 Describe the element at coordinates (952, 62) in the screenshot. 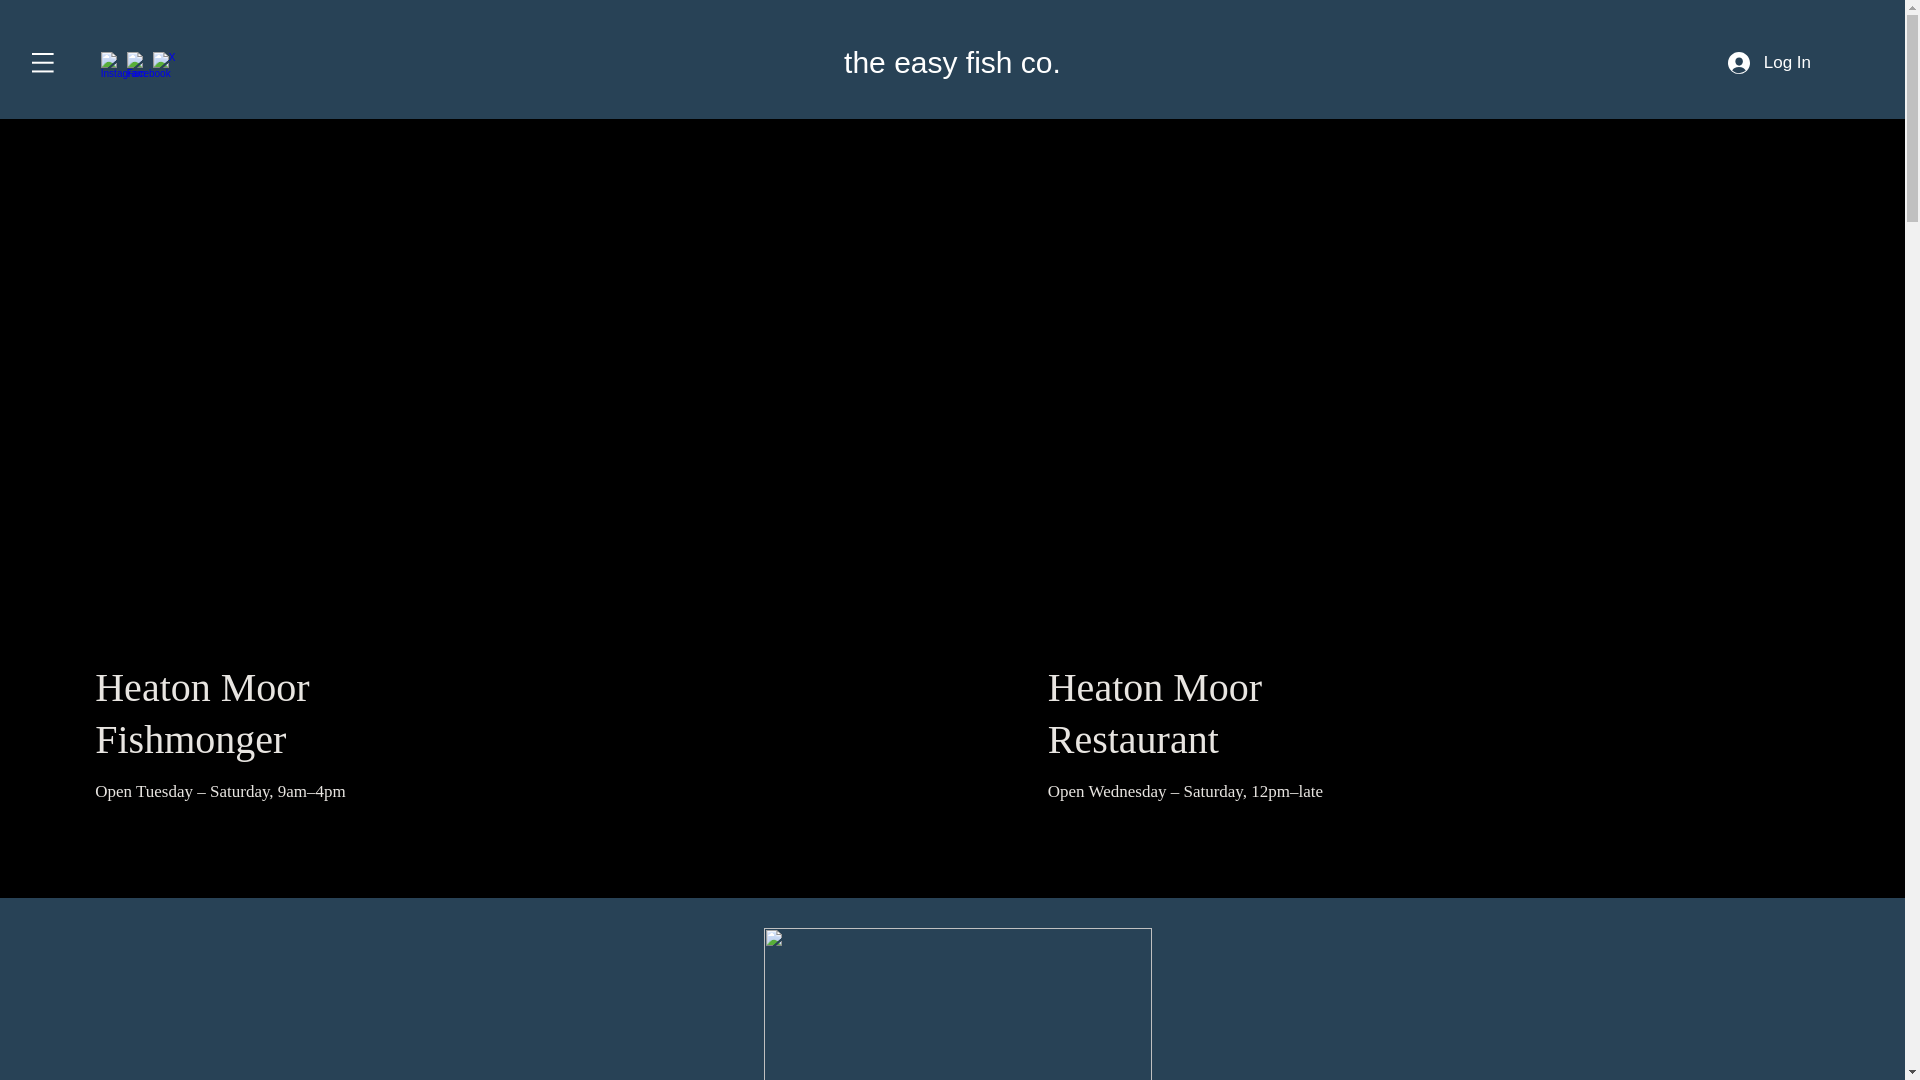

I see `the easy fish co.` at that location.